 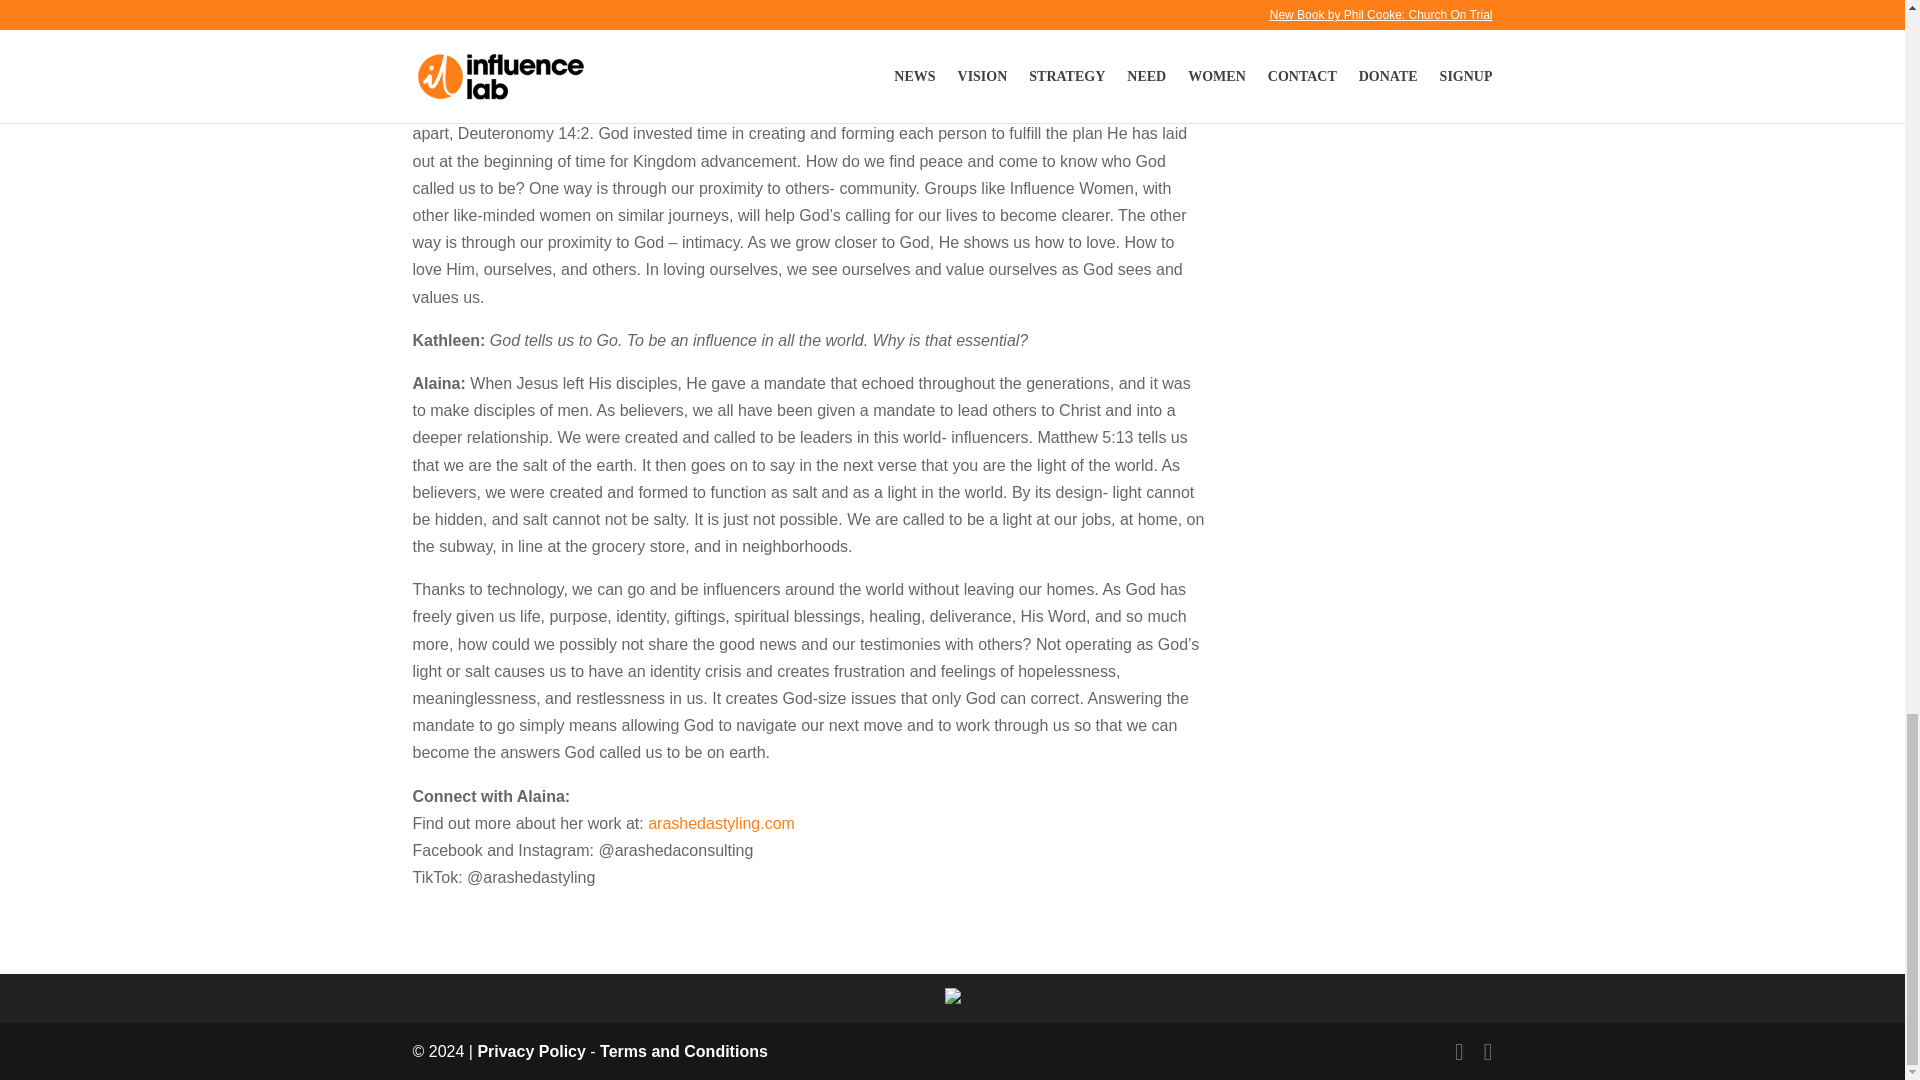 I want to click on Privacy Policy, so click(x=530, y=1051).